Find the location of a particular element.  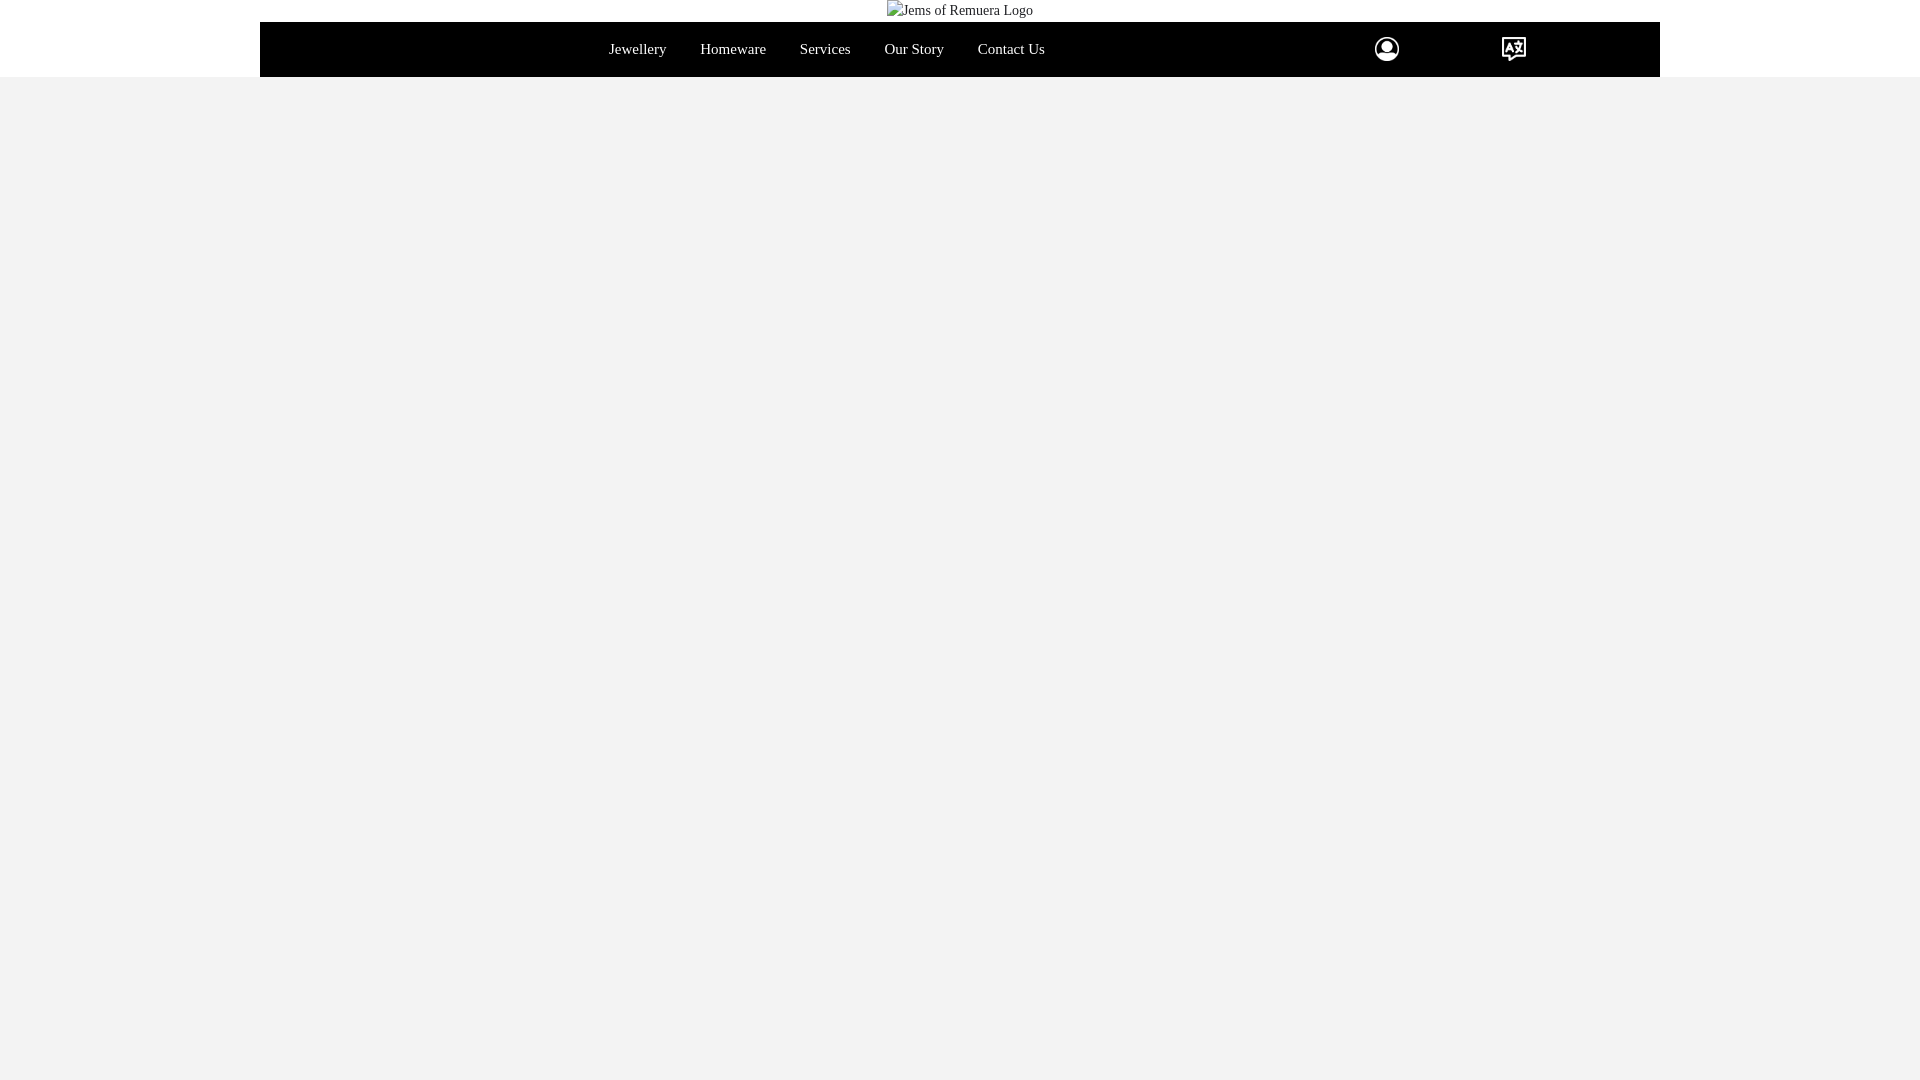

Jewellery is located at coordinates (637, 48).